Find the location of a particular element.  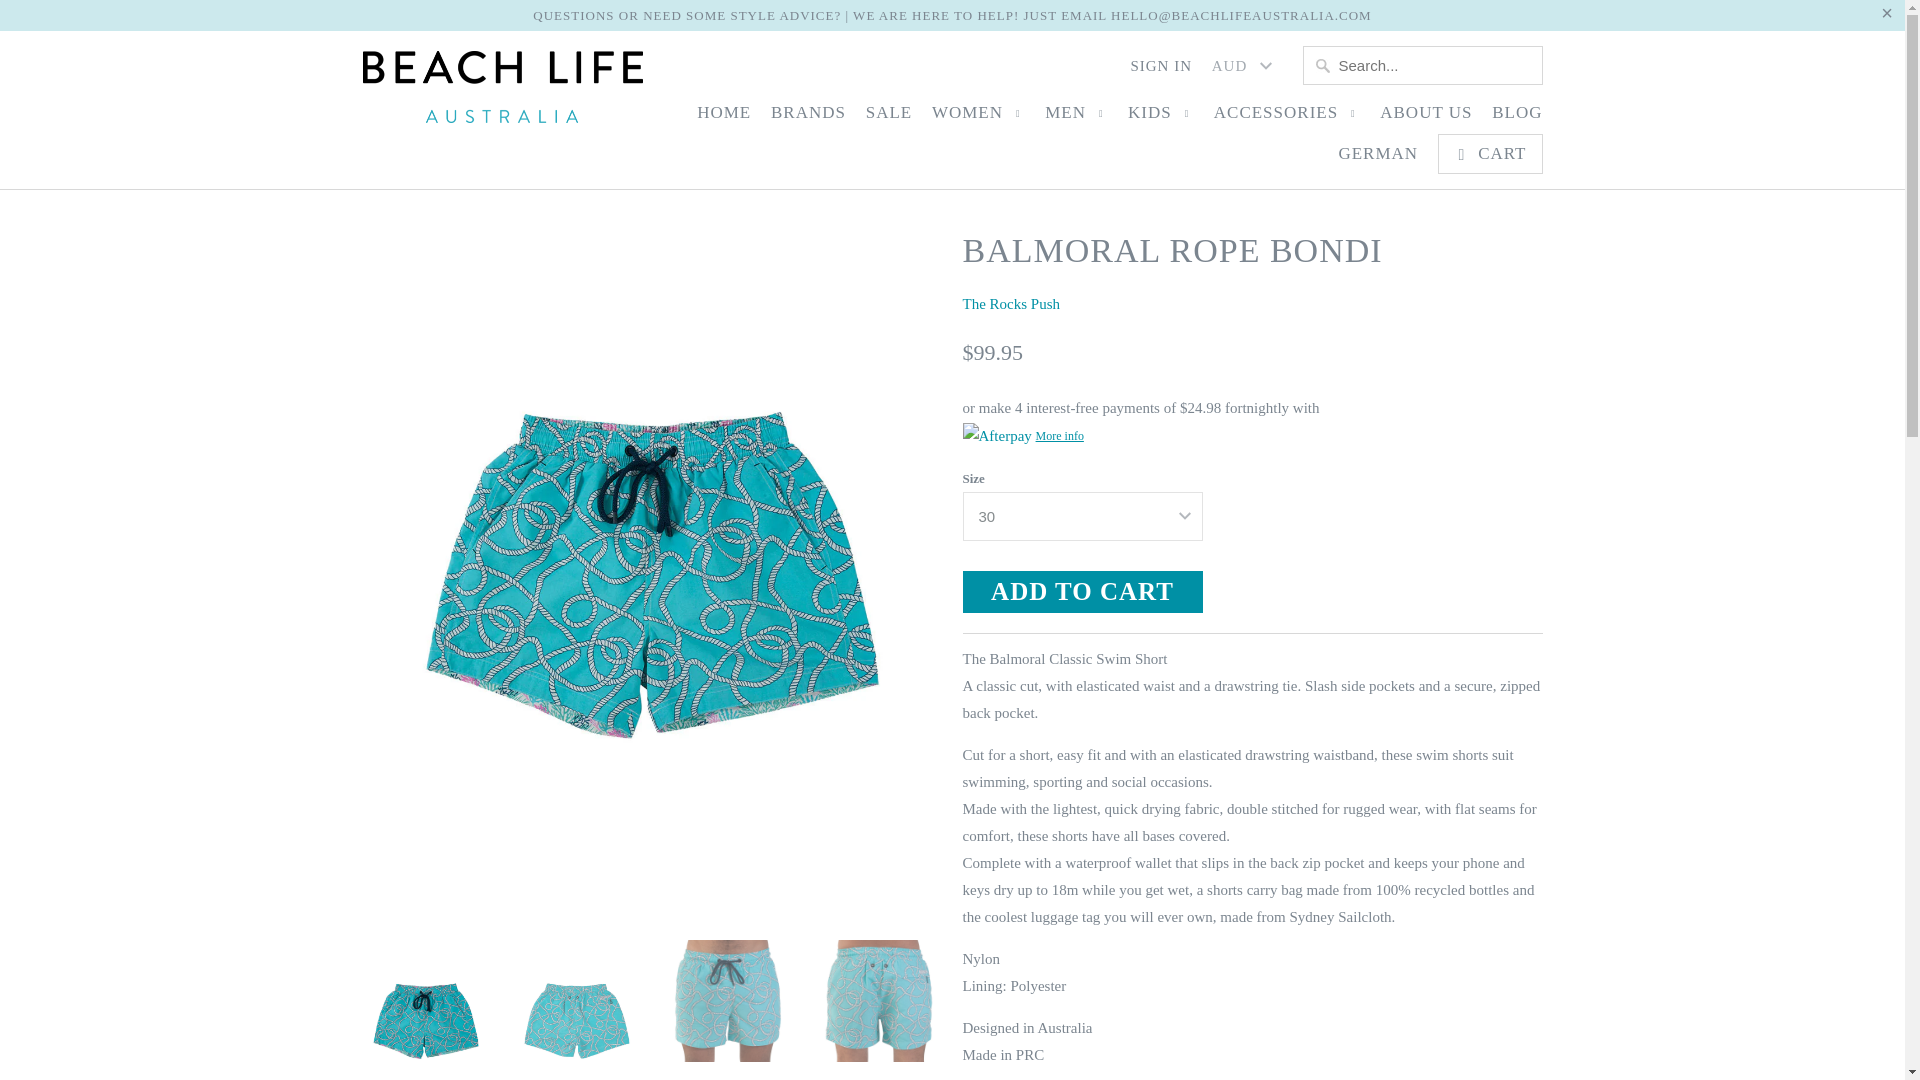

SIGN IN is located at coordinates (1161, 71).